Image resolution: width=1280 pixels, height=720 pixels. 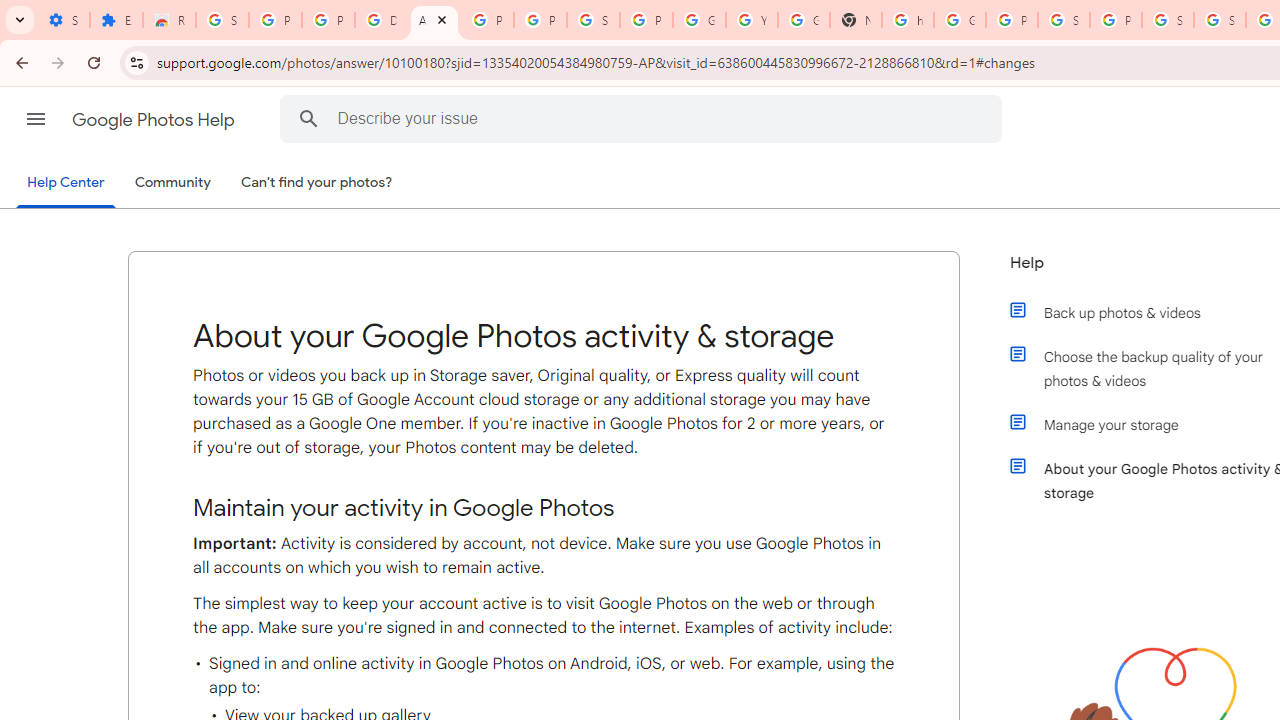 What do you see at coordinates (116, 20) in the screenshot?
I see `Extensions` at bounding box center [116, 20].